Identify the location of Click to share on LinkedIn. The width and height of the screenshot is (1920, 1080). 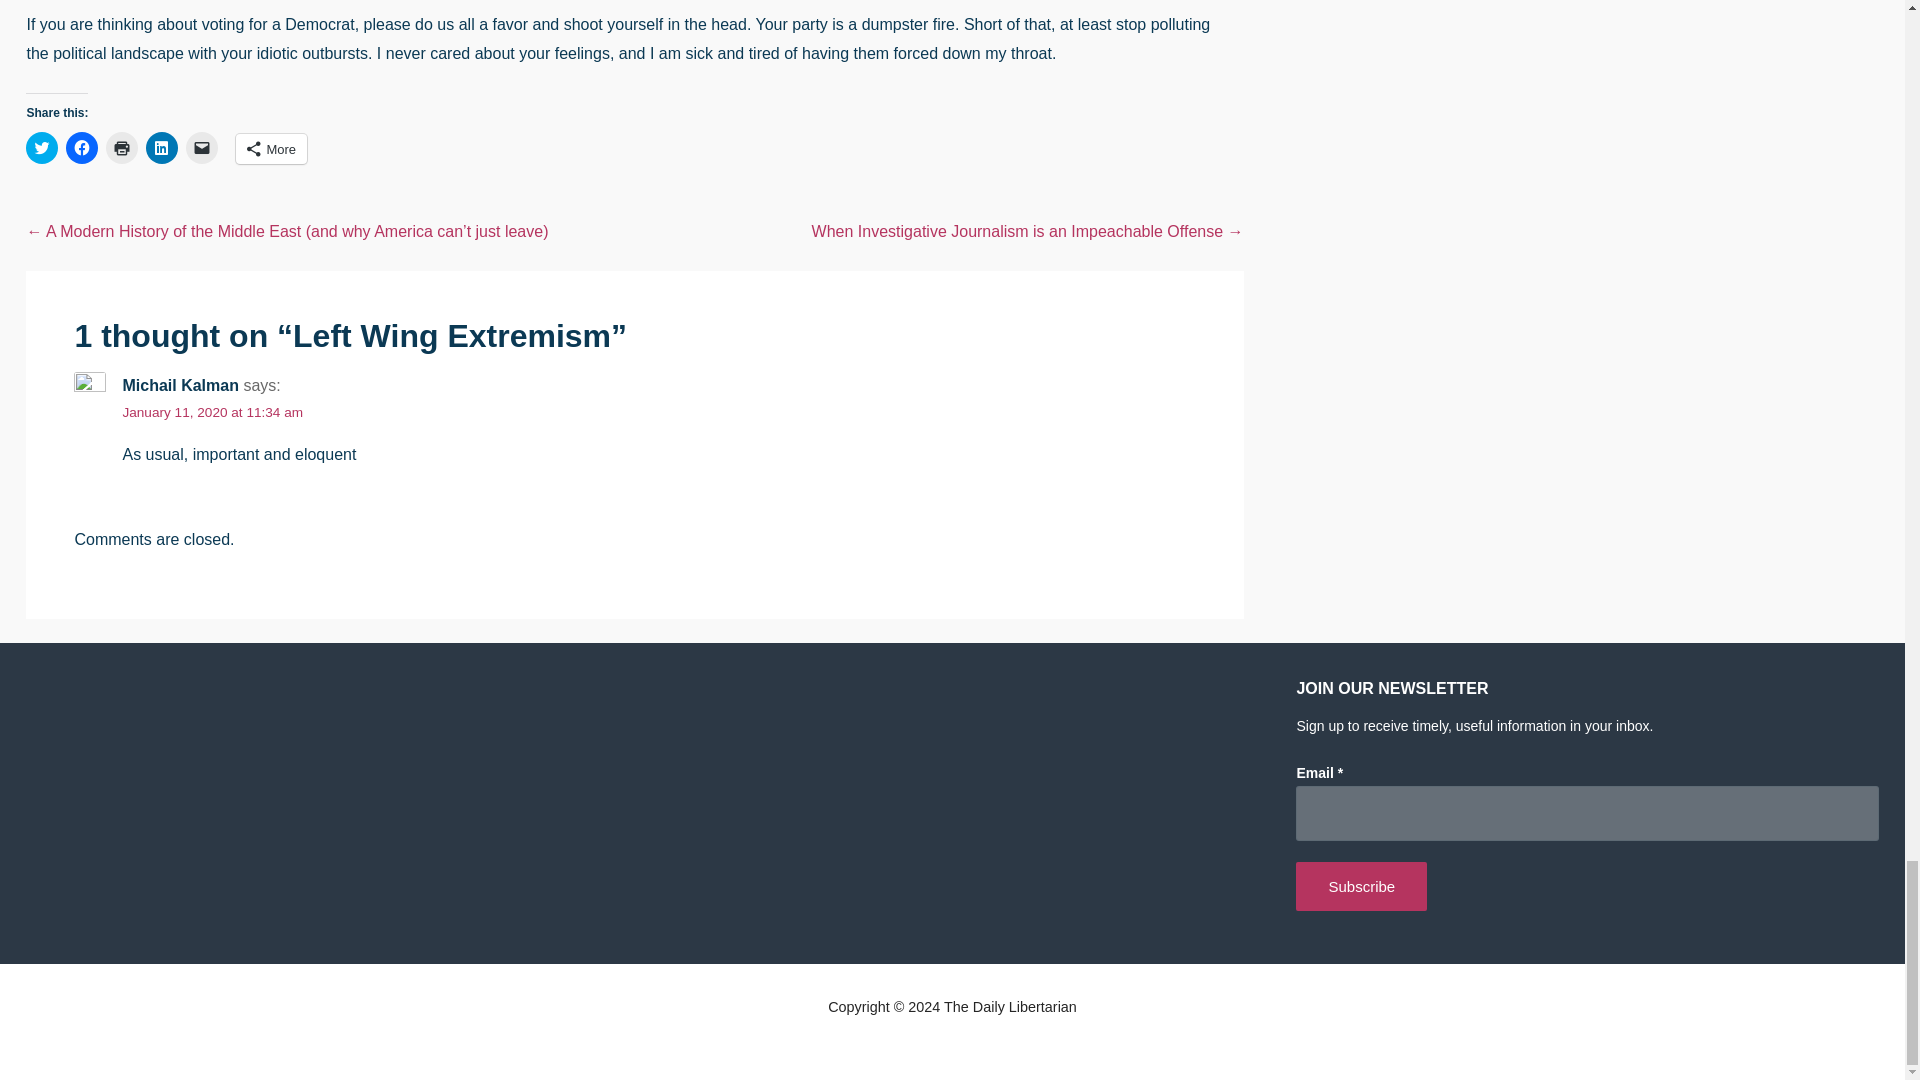
(162, 148).